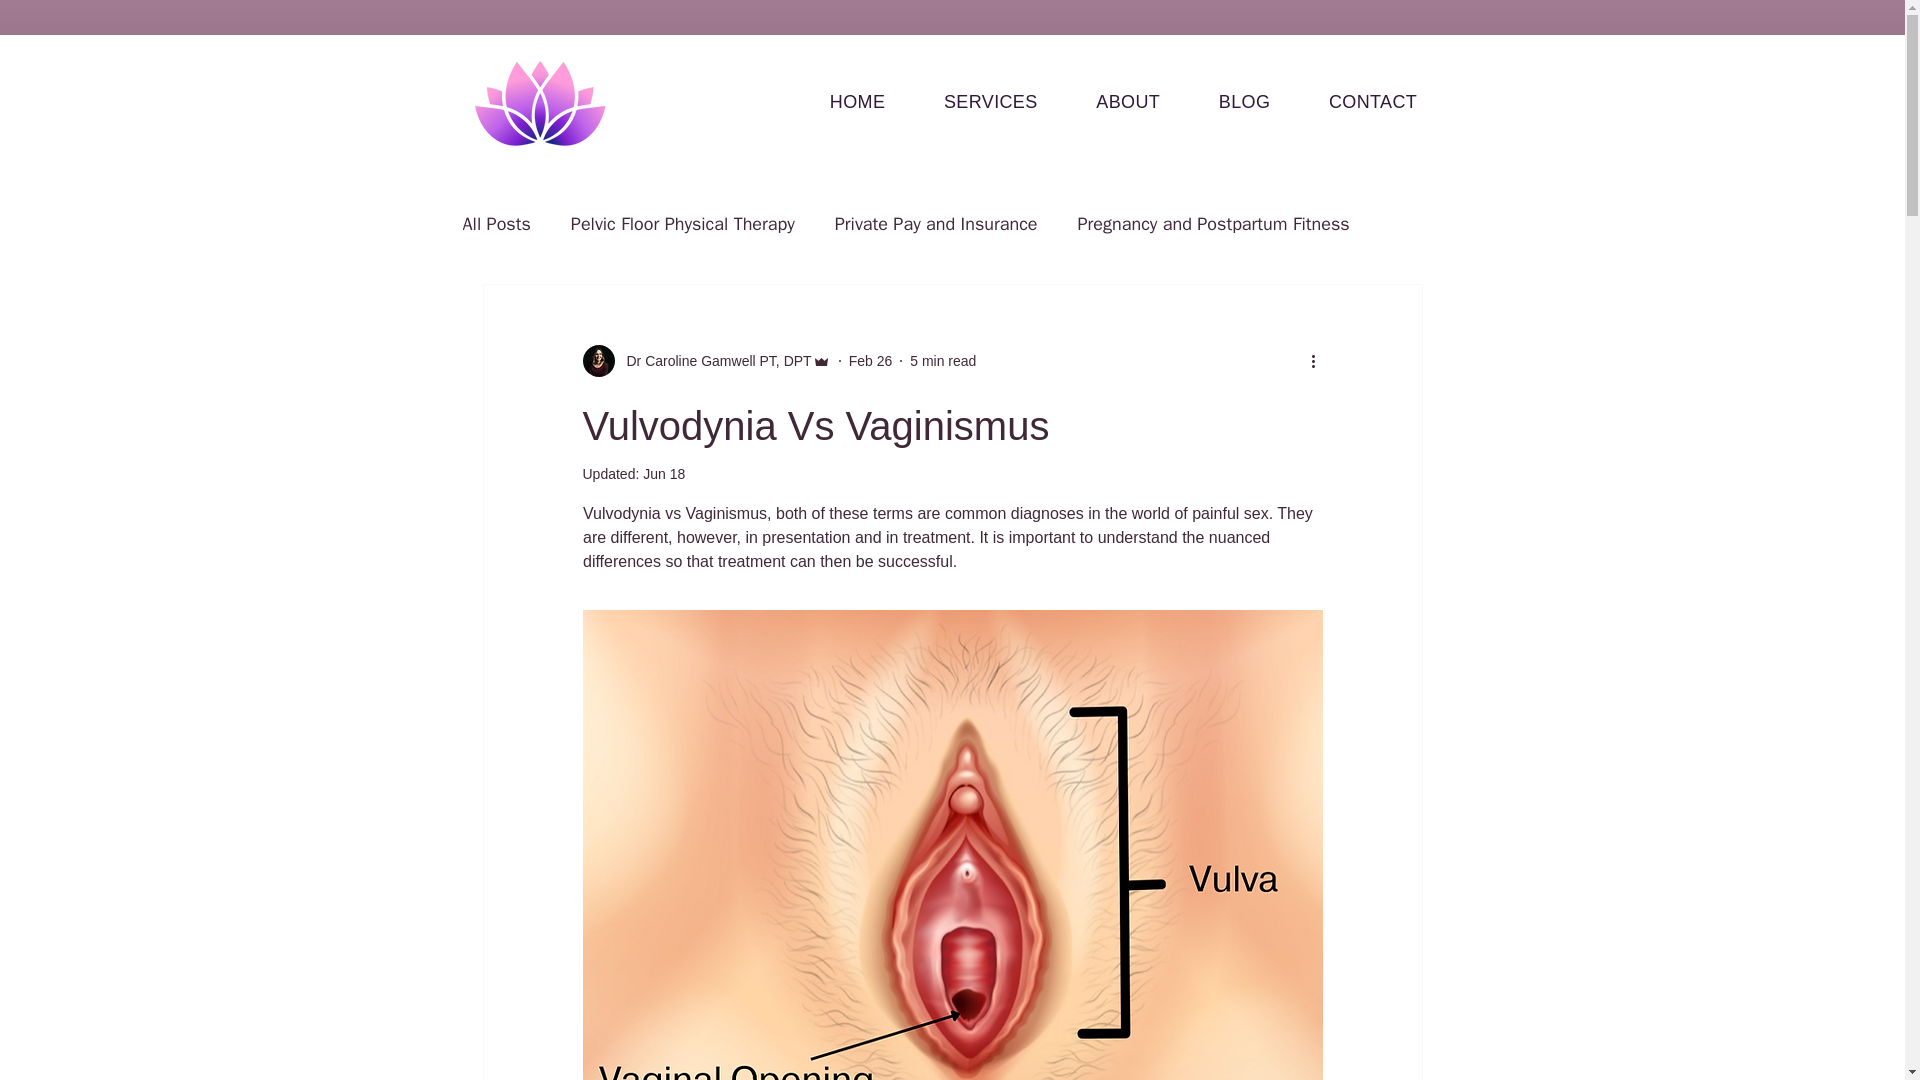 Image resolution: width=1920 pixels, height=1080 pixels. I want to click on Private Pay and Insurance, so click(936, 224).